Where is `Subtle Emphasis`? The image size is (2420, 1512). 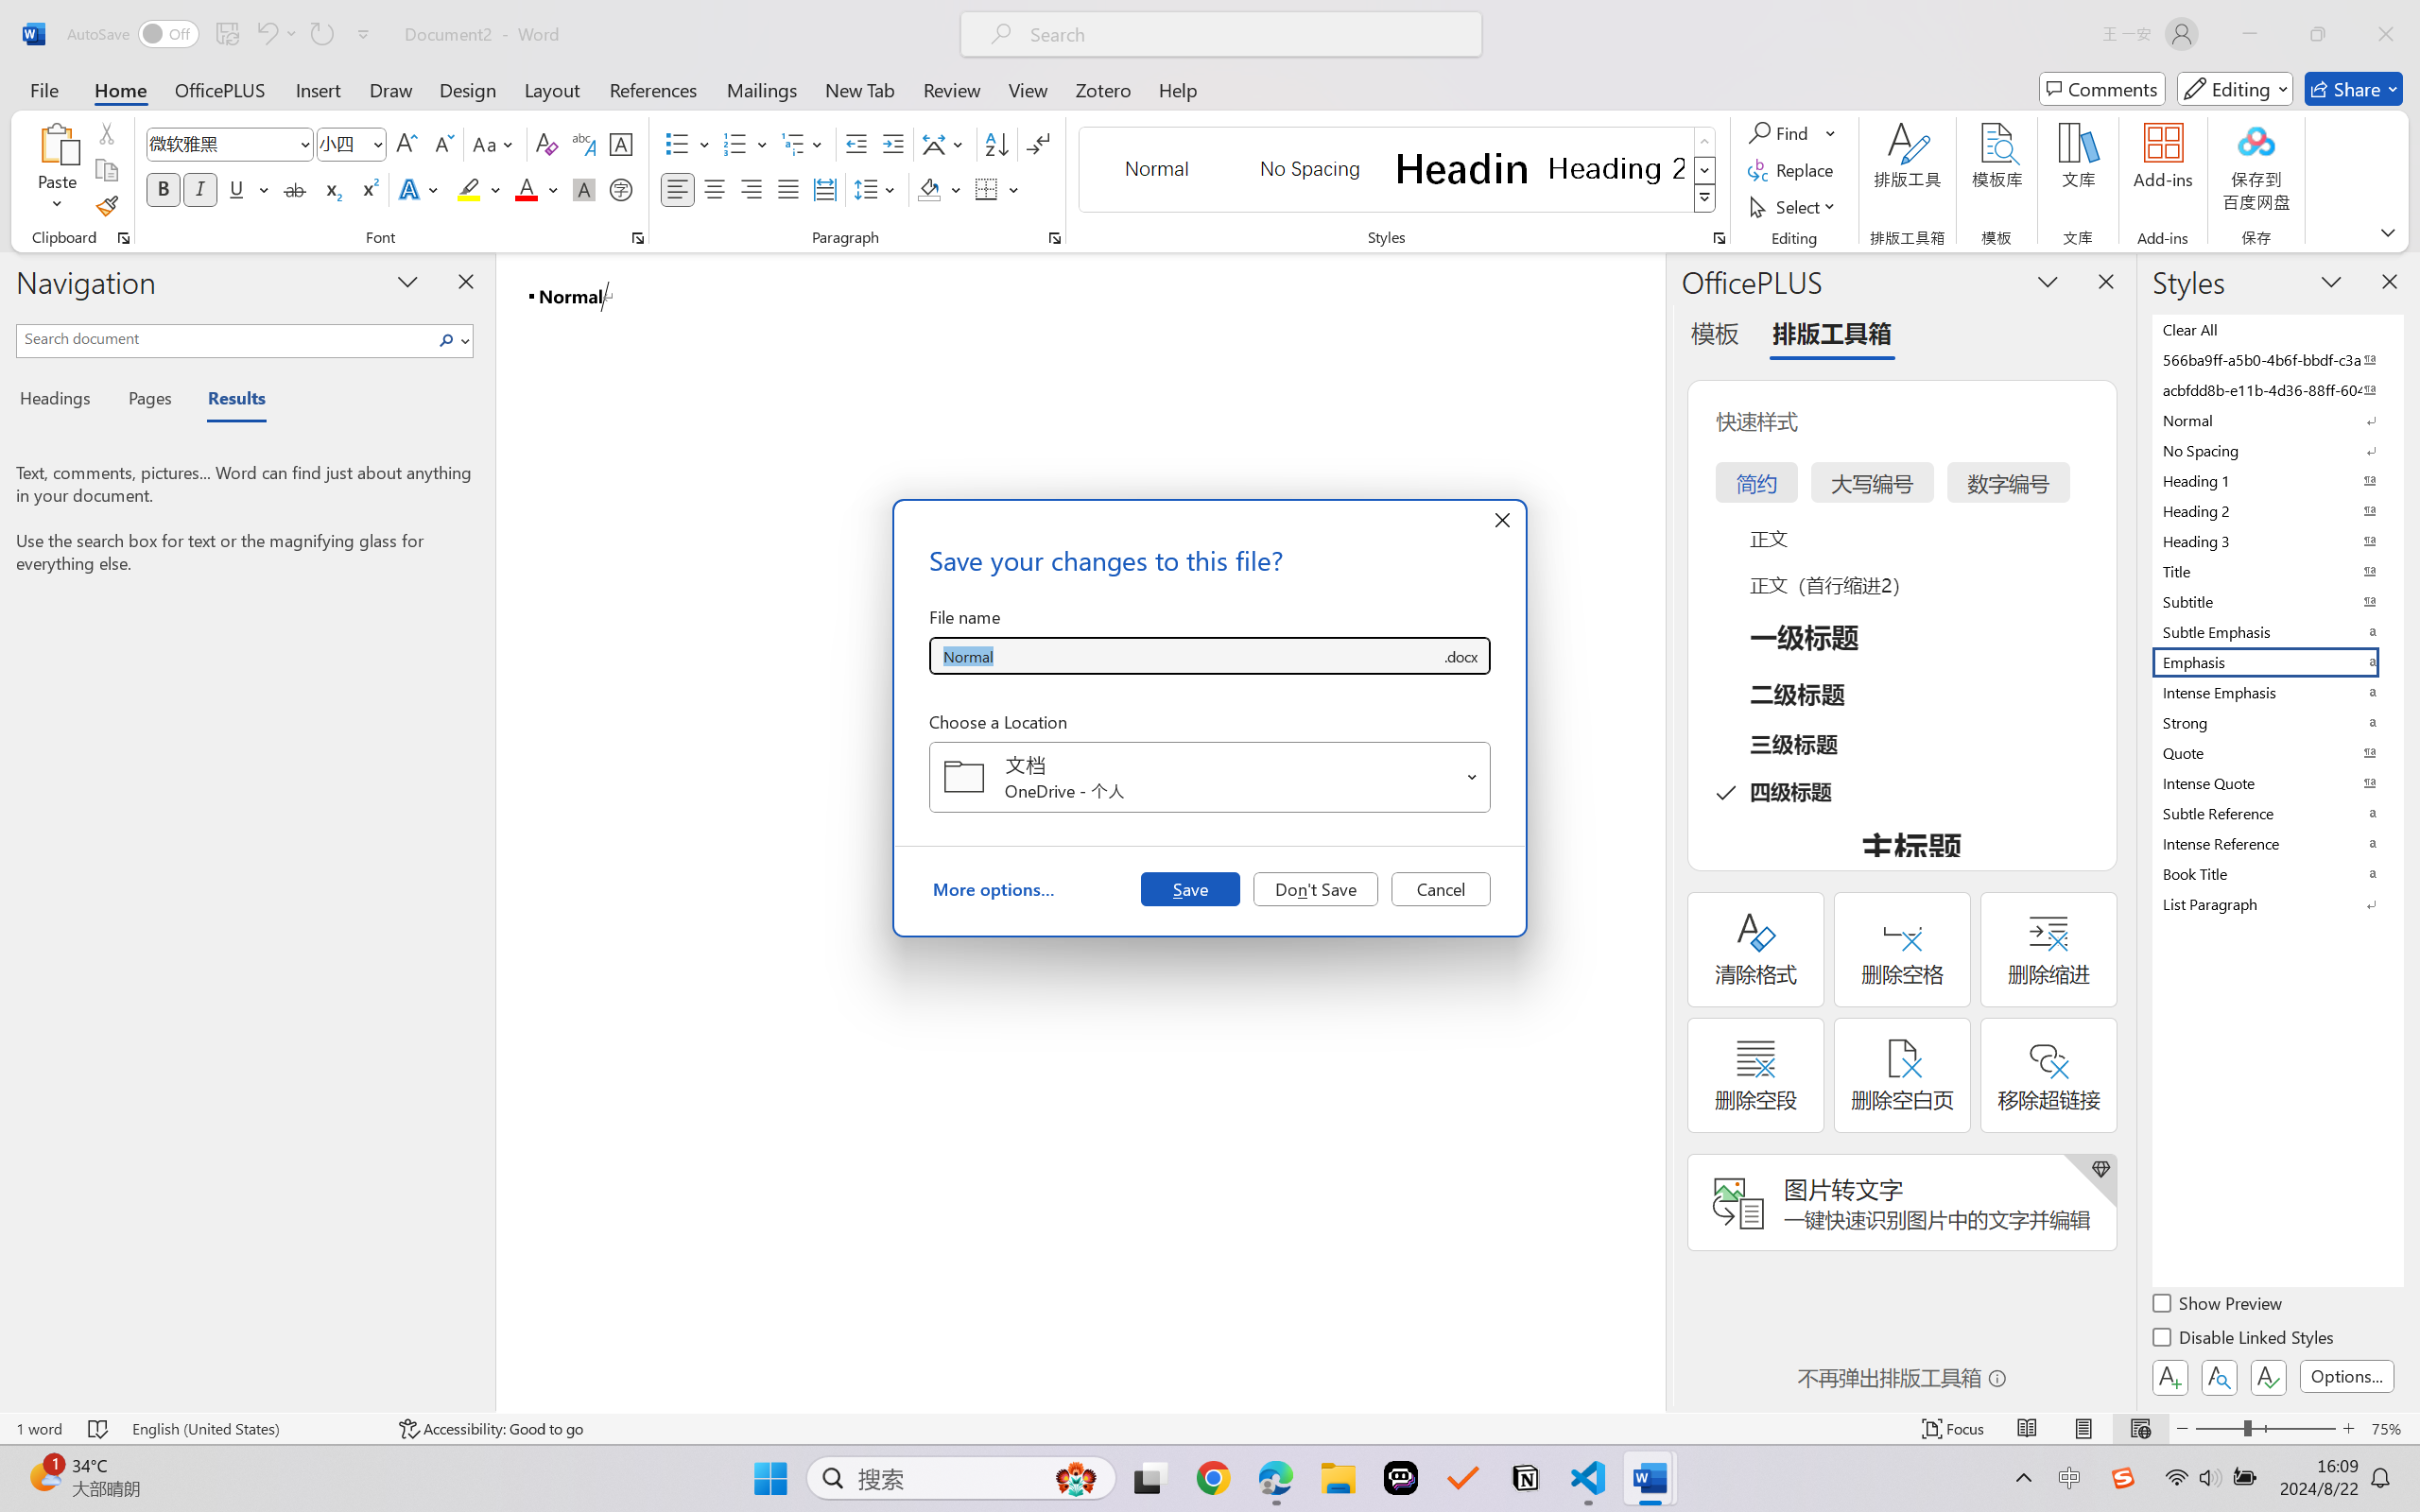
Subtle Emphasis is located at coordinates (2276, 631).